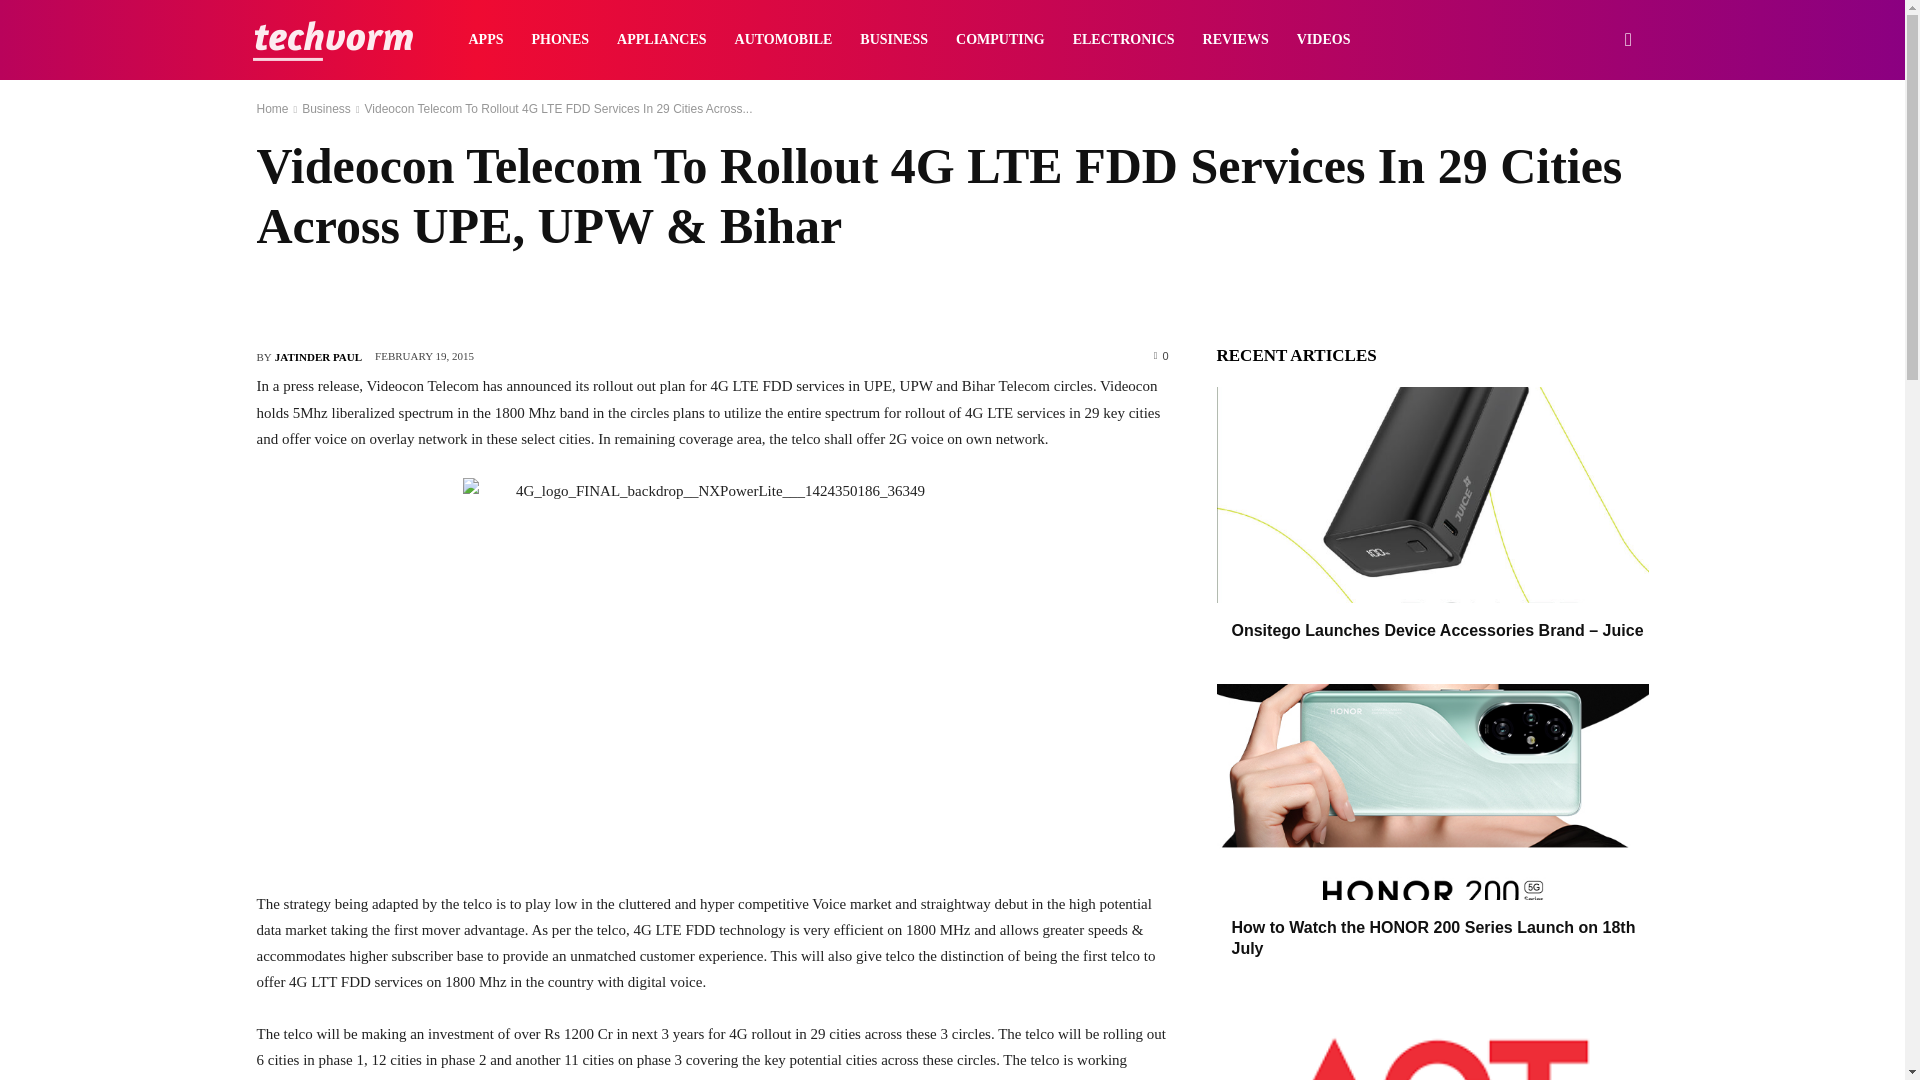 Image resolution: width=1920 pixels, height=1080 pixels. I want to click on Home, so click(272, 108).